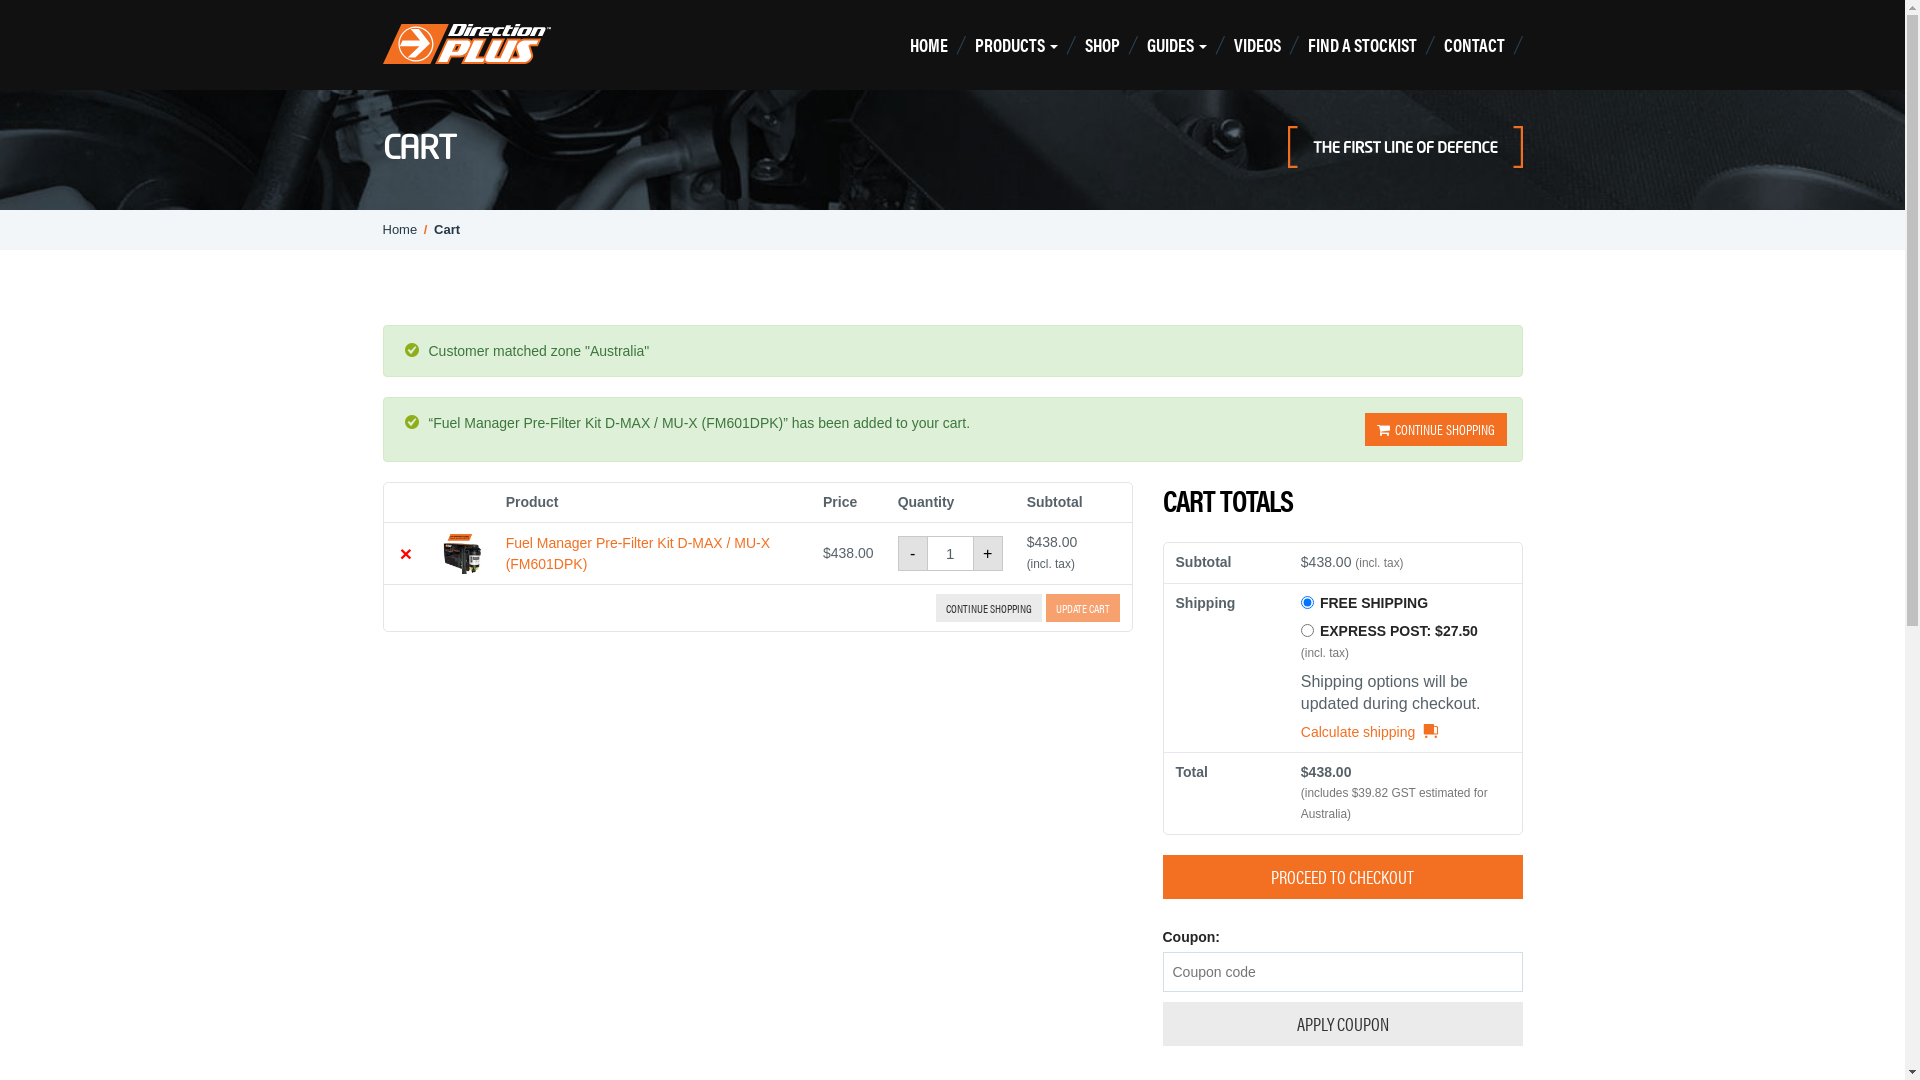  I want to click on VIDEOS, so click(1261, 45).